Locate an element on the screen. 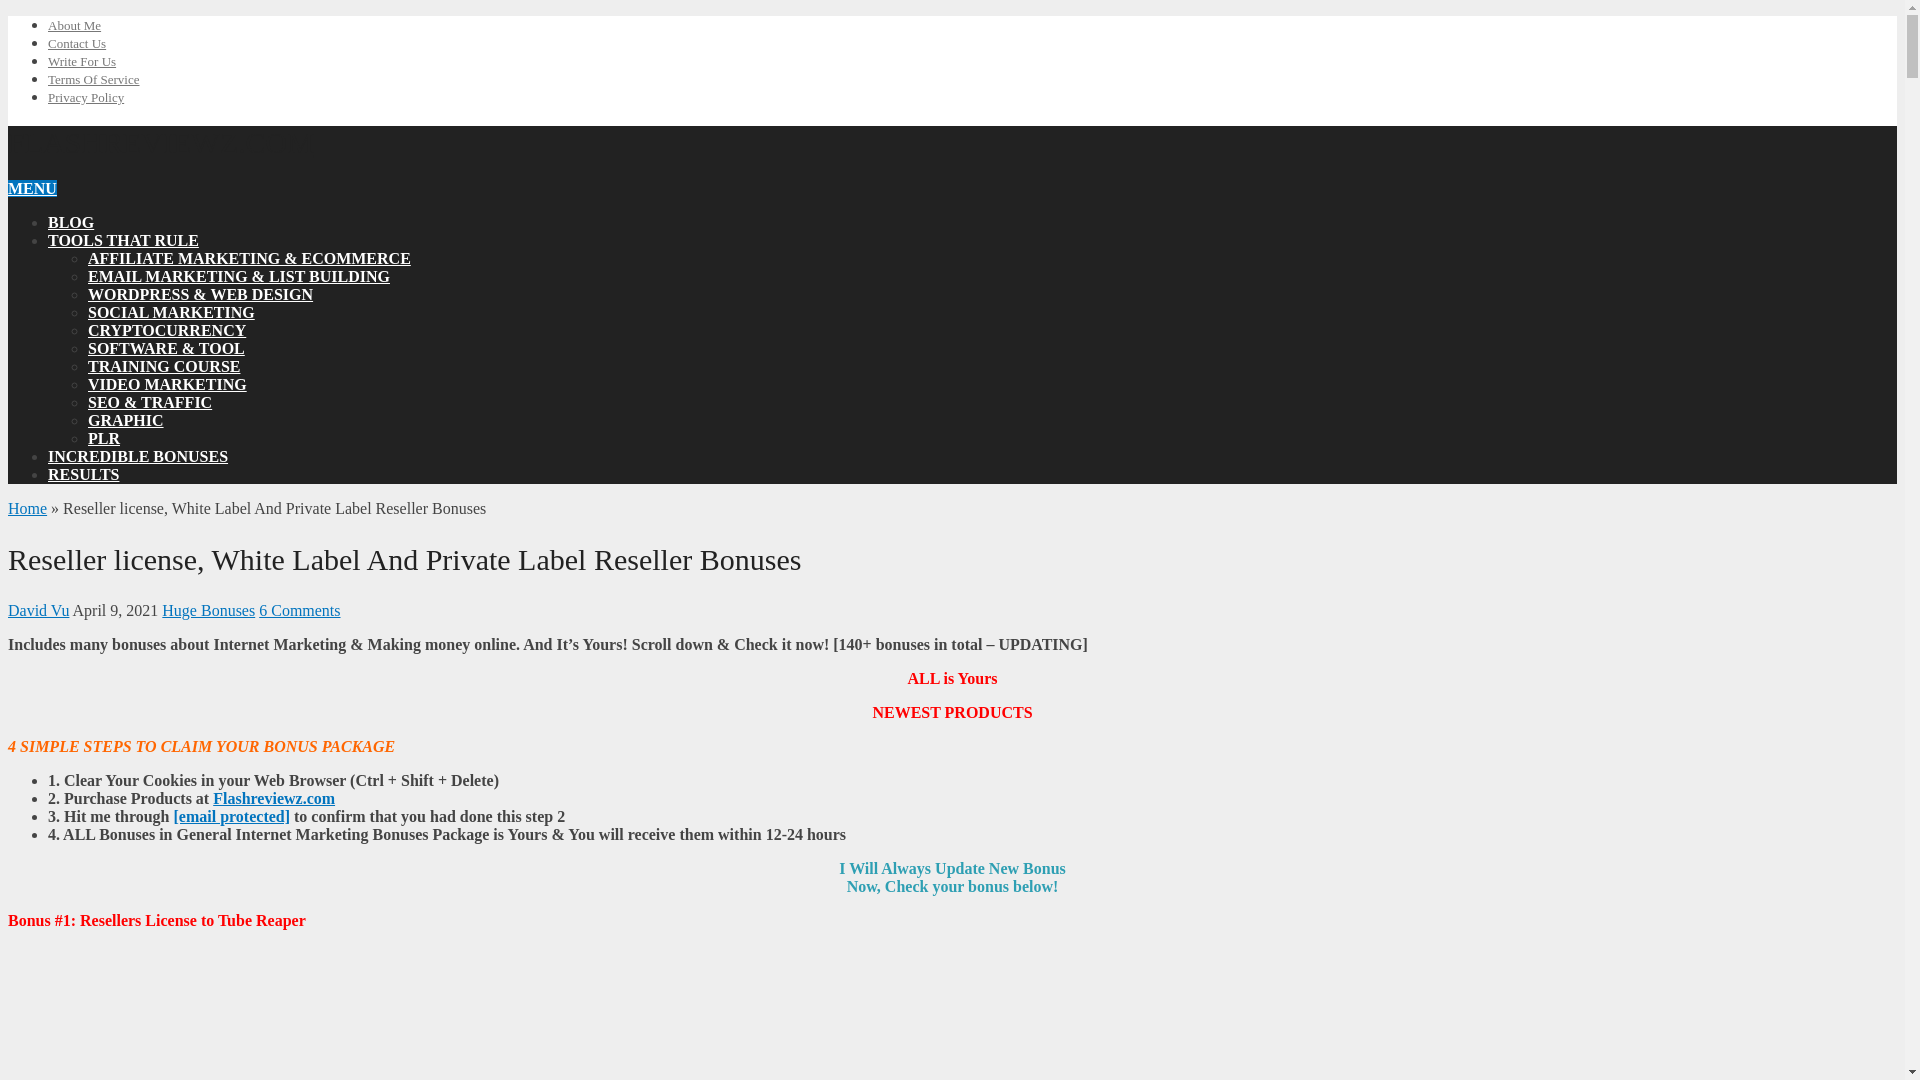  Terms Of Service is located at coordinates (94, 80).